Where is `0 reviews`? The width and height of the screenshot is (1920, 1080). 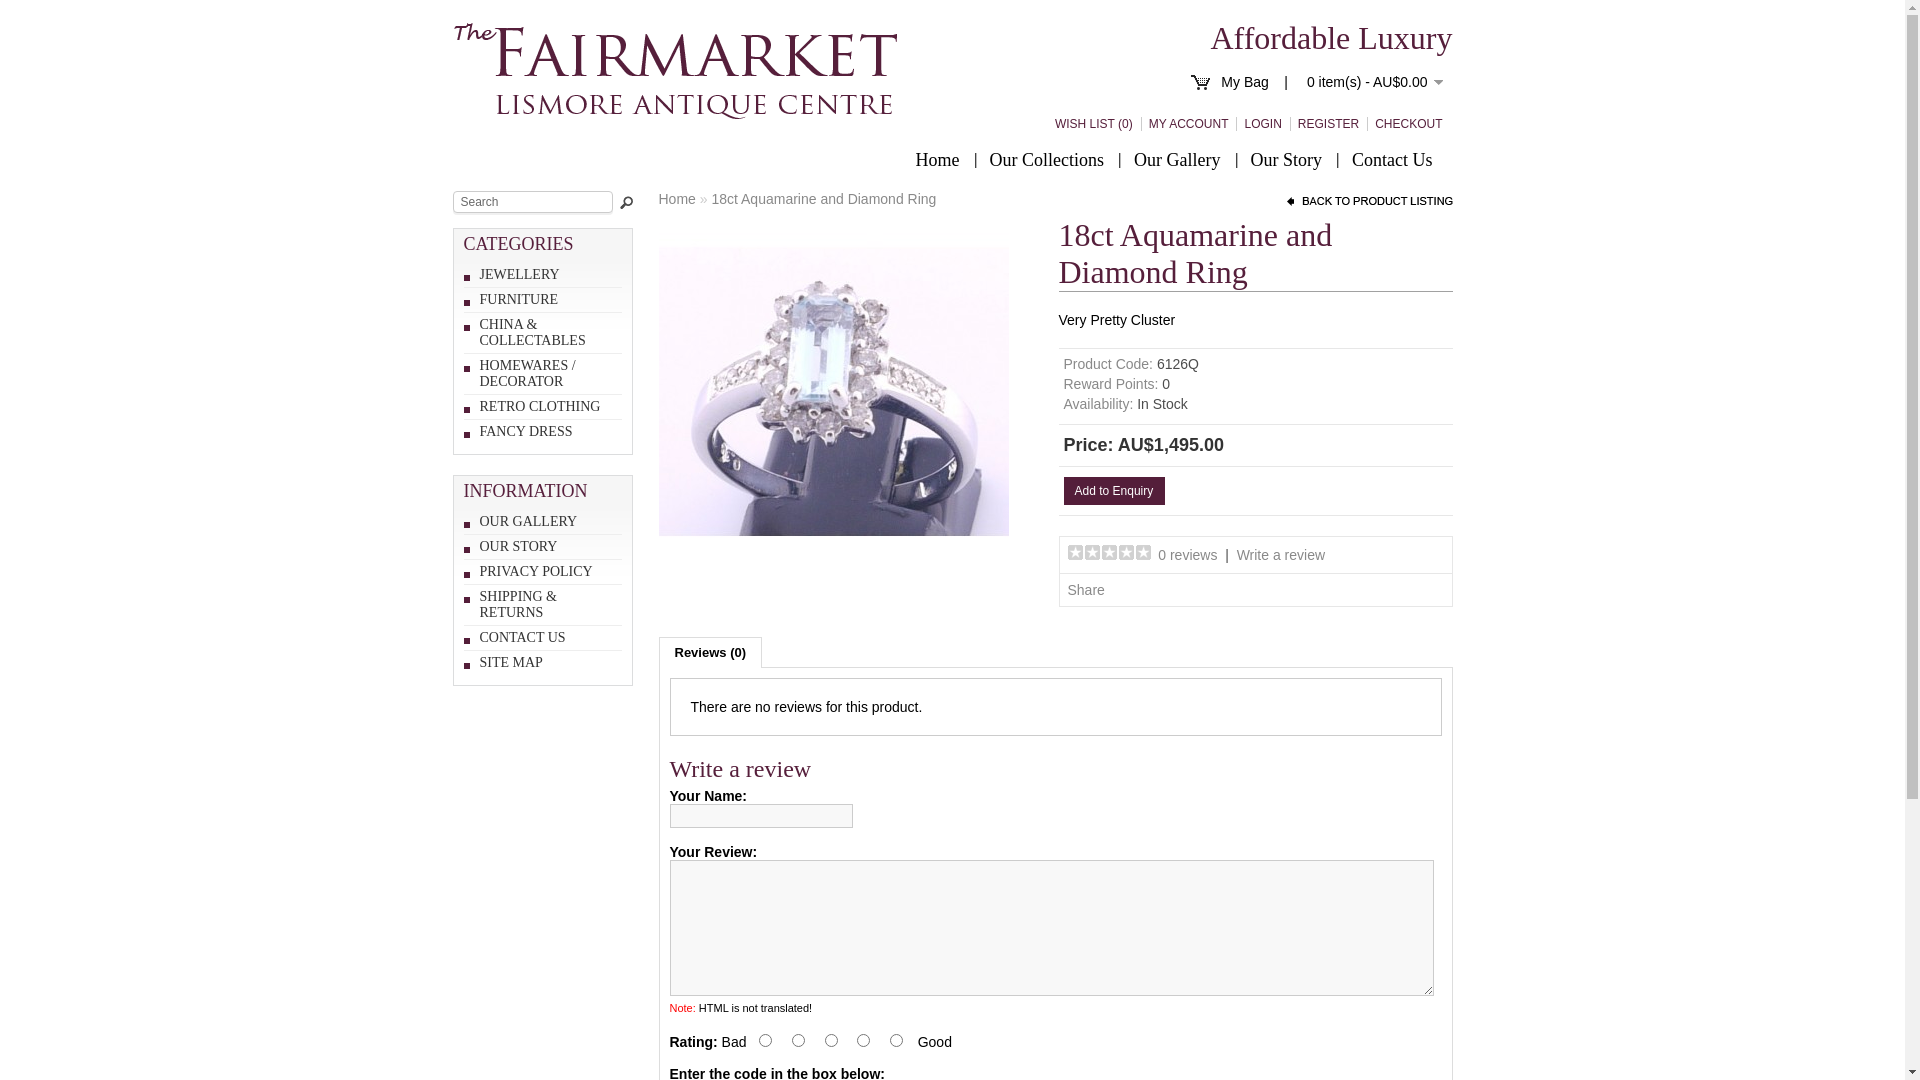
0 reviews is located at coordinates (1188, 555).